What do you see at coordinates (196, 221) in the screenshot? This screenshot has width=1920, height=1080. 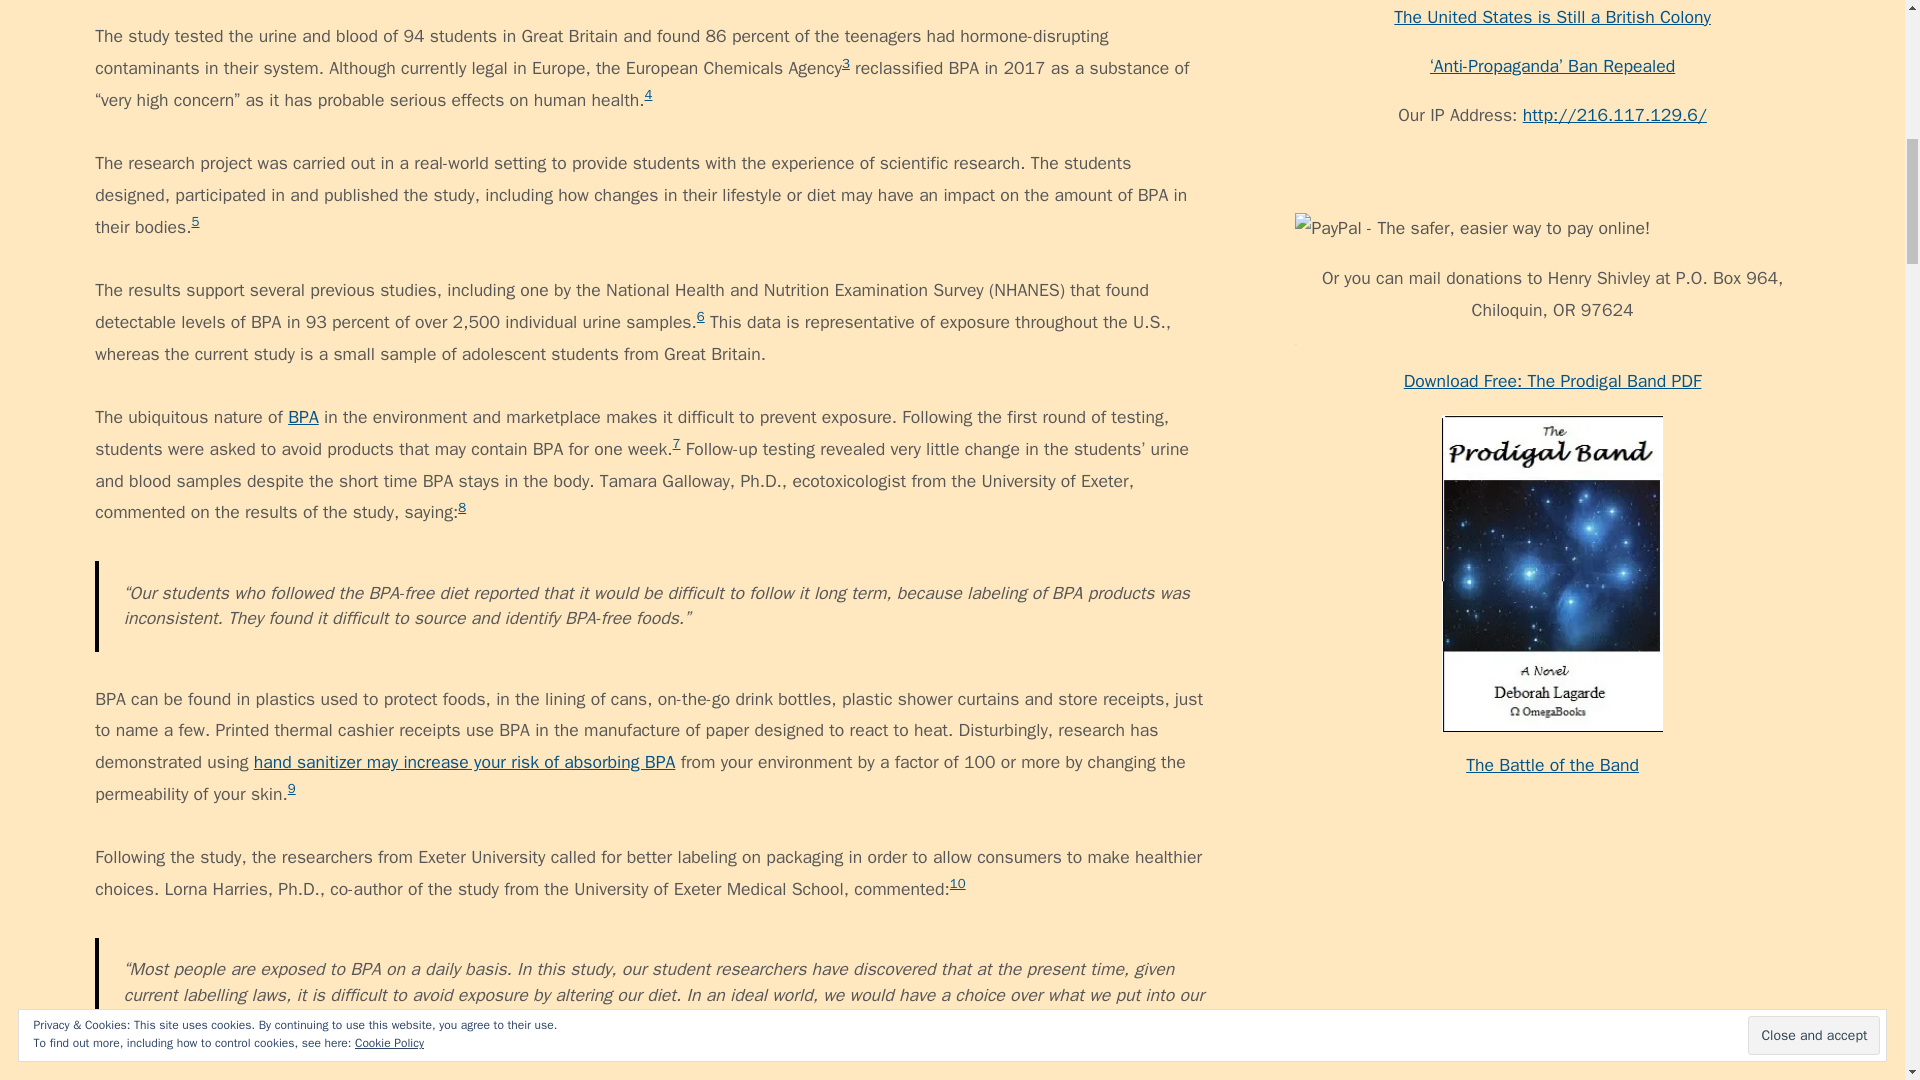 I see `5` at bounding box center [196, 221].